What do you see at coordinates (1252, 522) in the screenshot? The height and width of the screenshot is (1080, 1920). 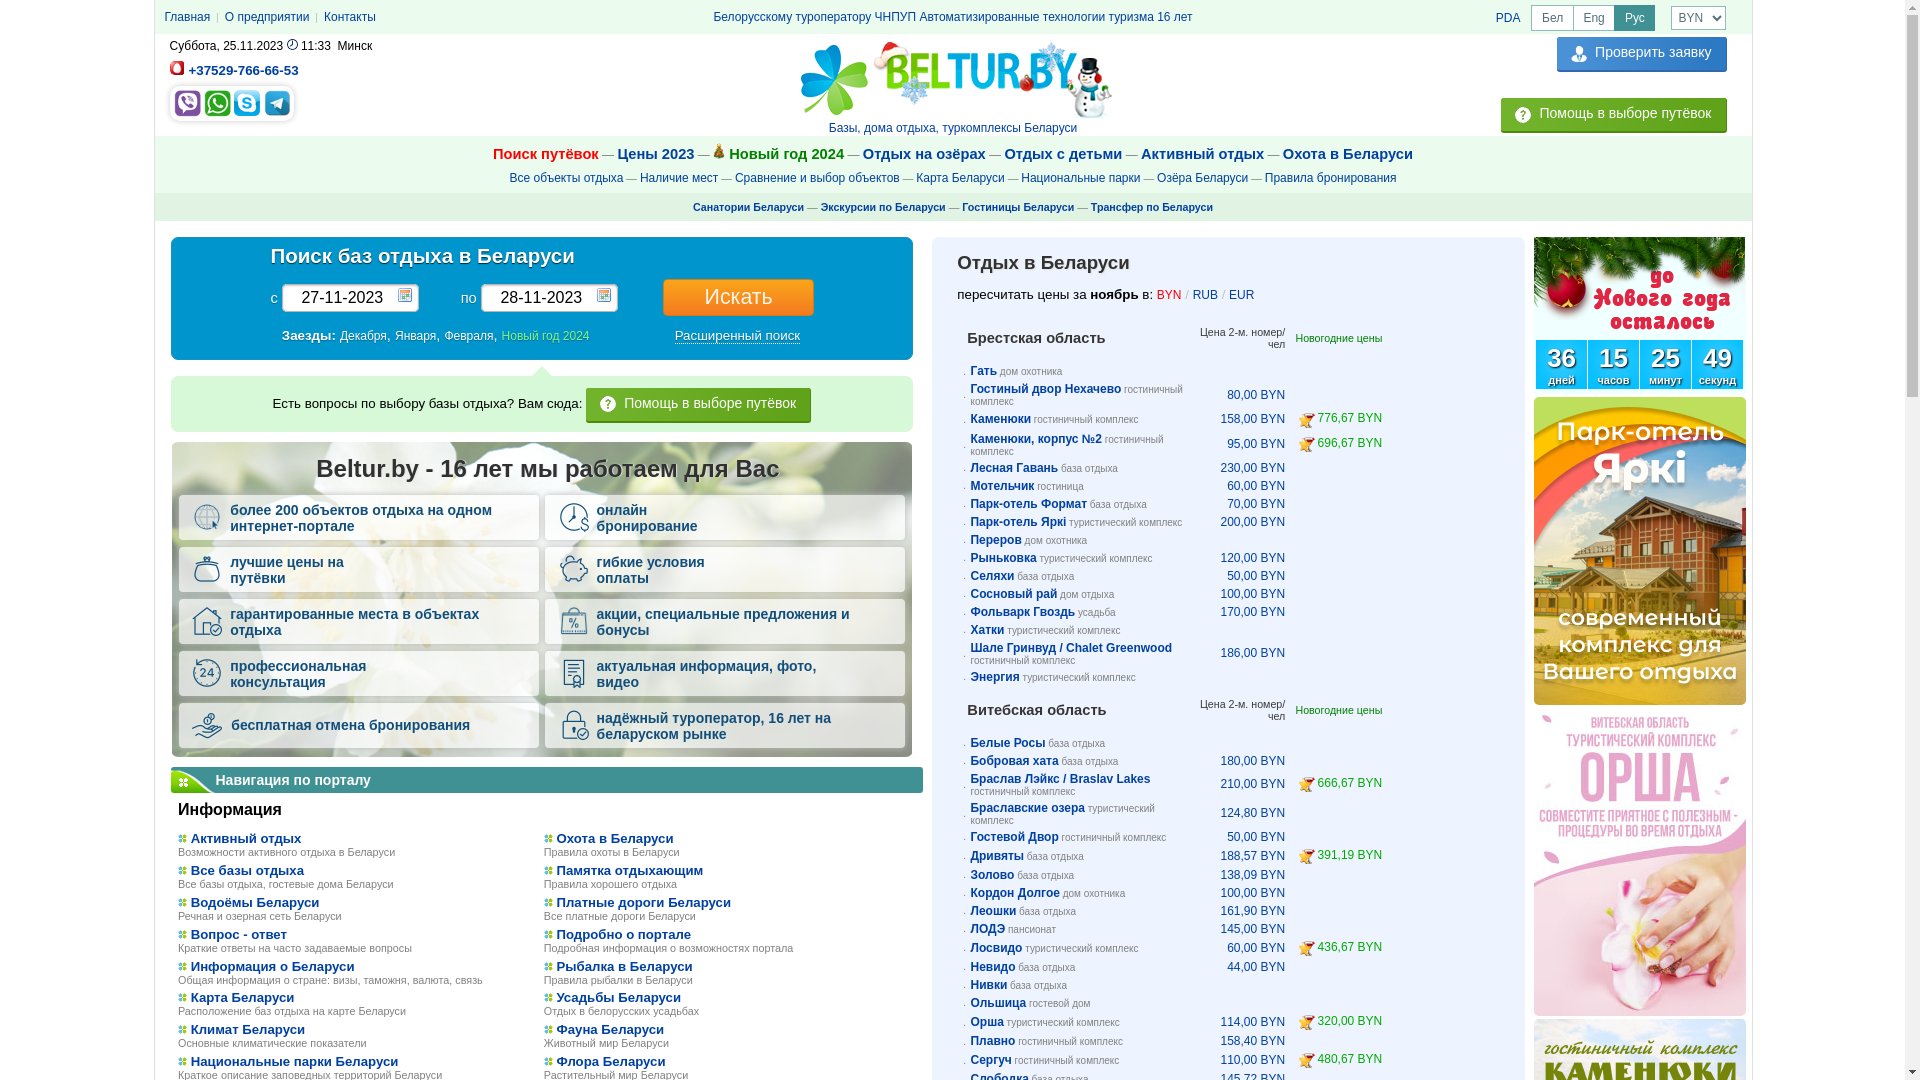 I see `200,00 BYN` at bounding box center [1252, 522].